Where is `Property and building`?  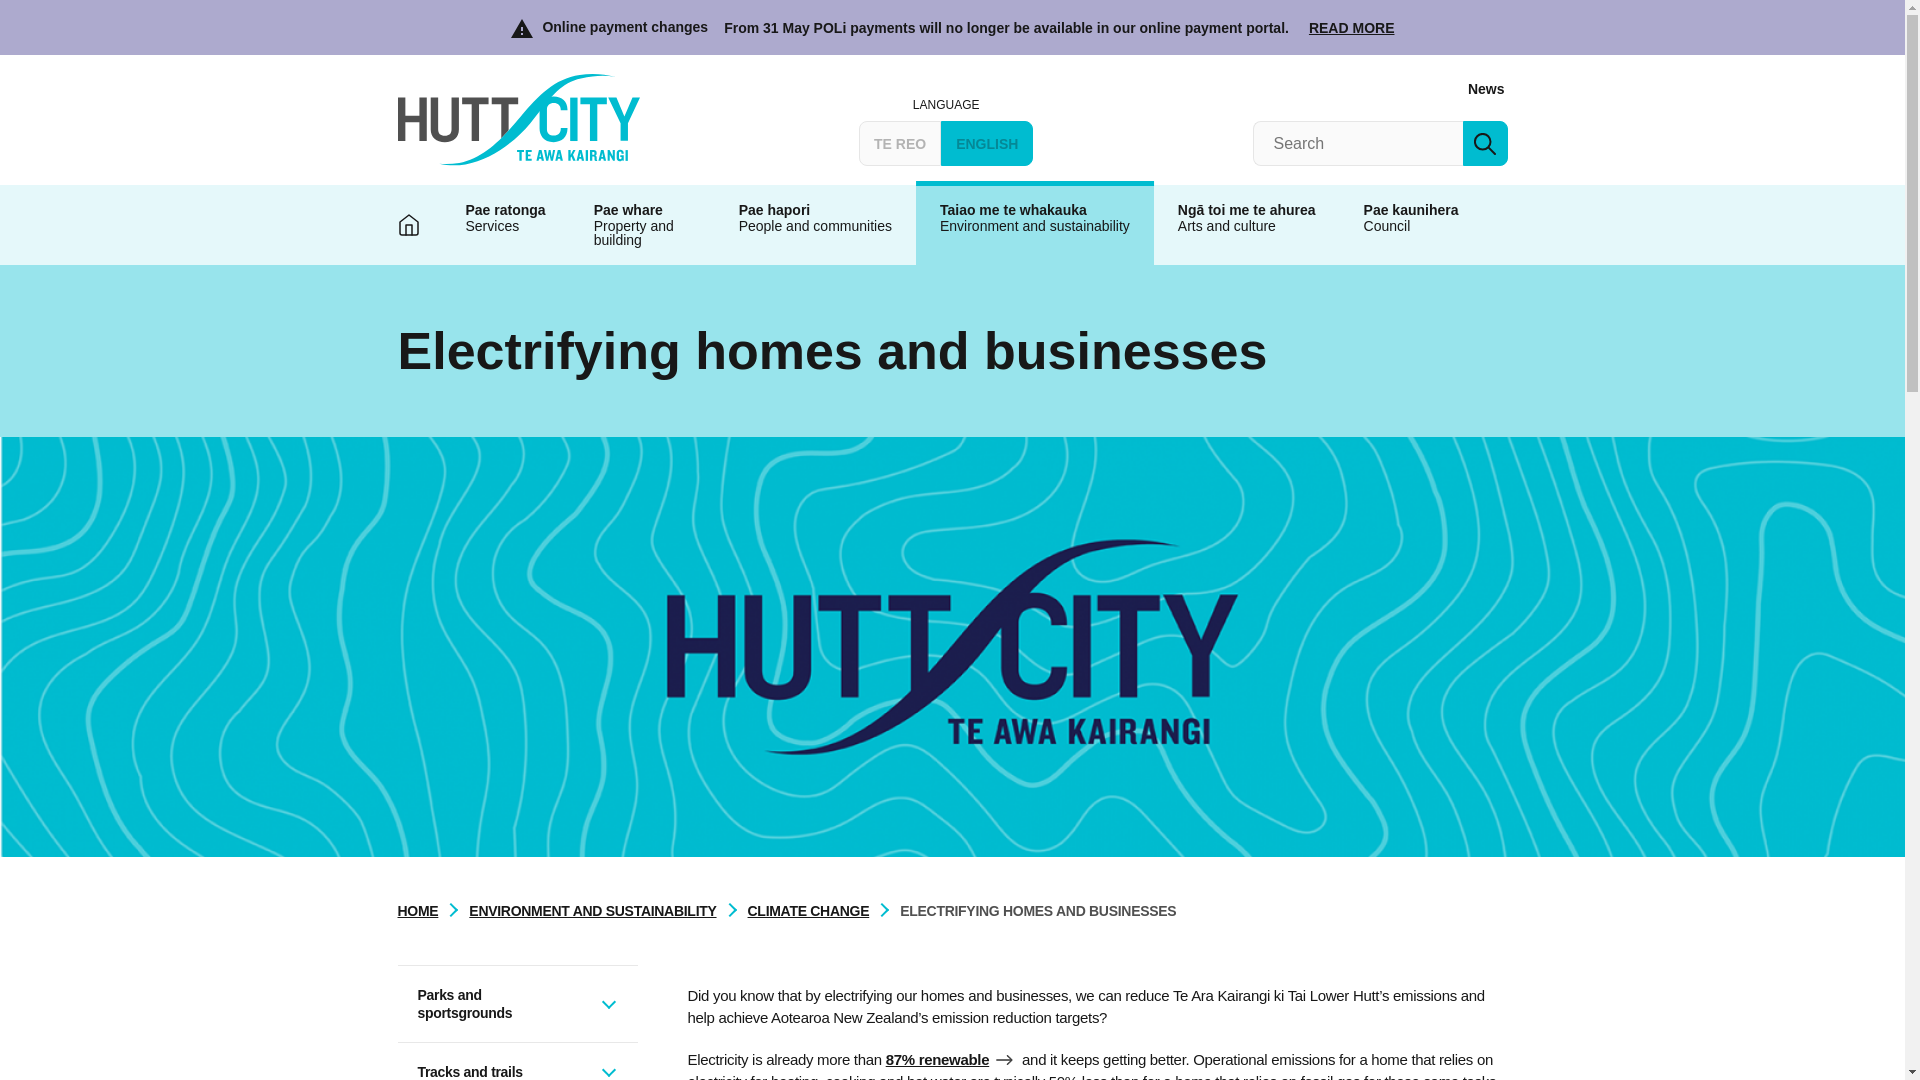 Property and building is located at coordinates (642, 224).